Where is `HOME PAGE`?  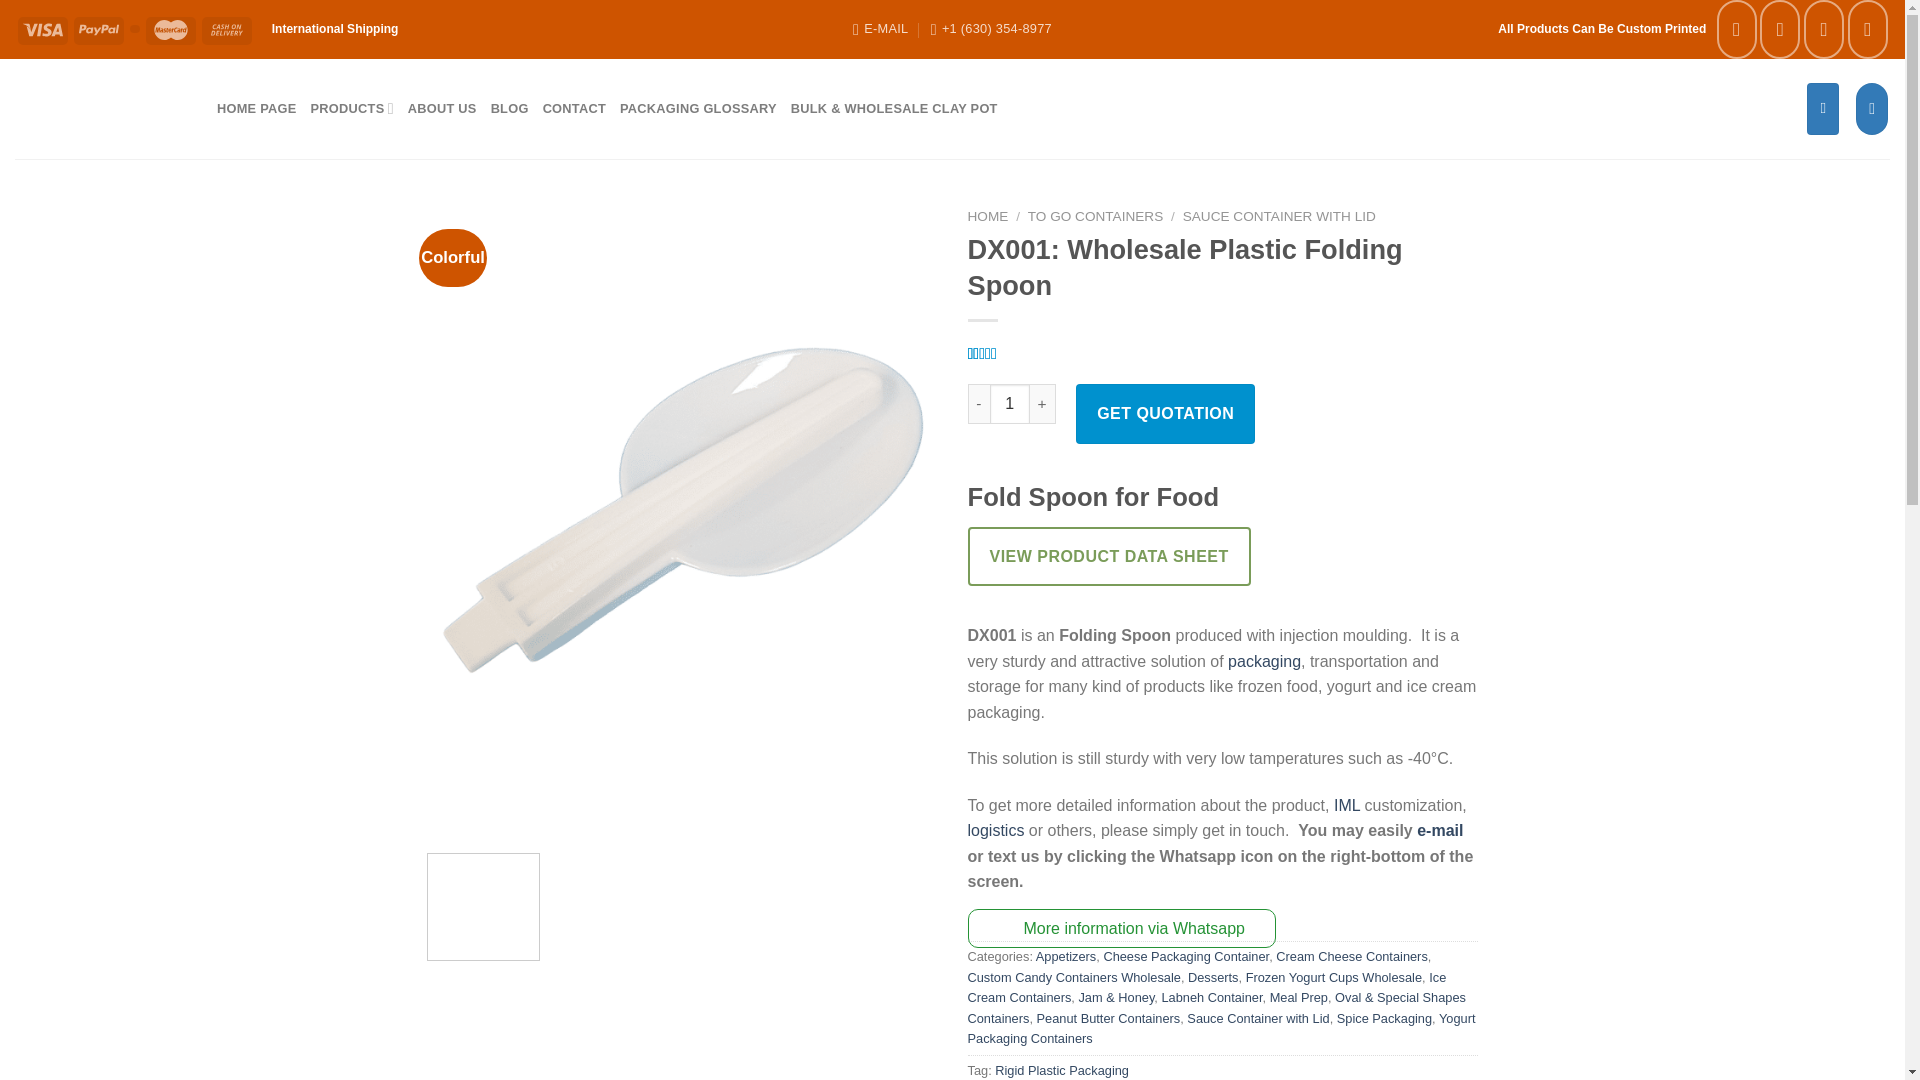
HOME PAGE is located at coordinates (256, 108).